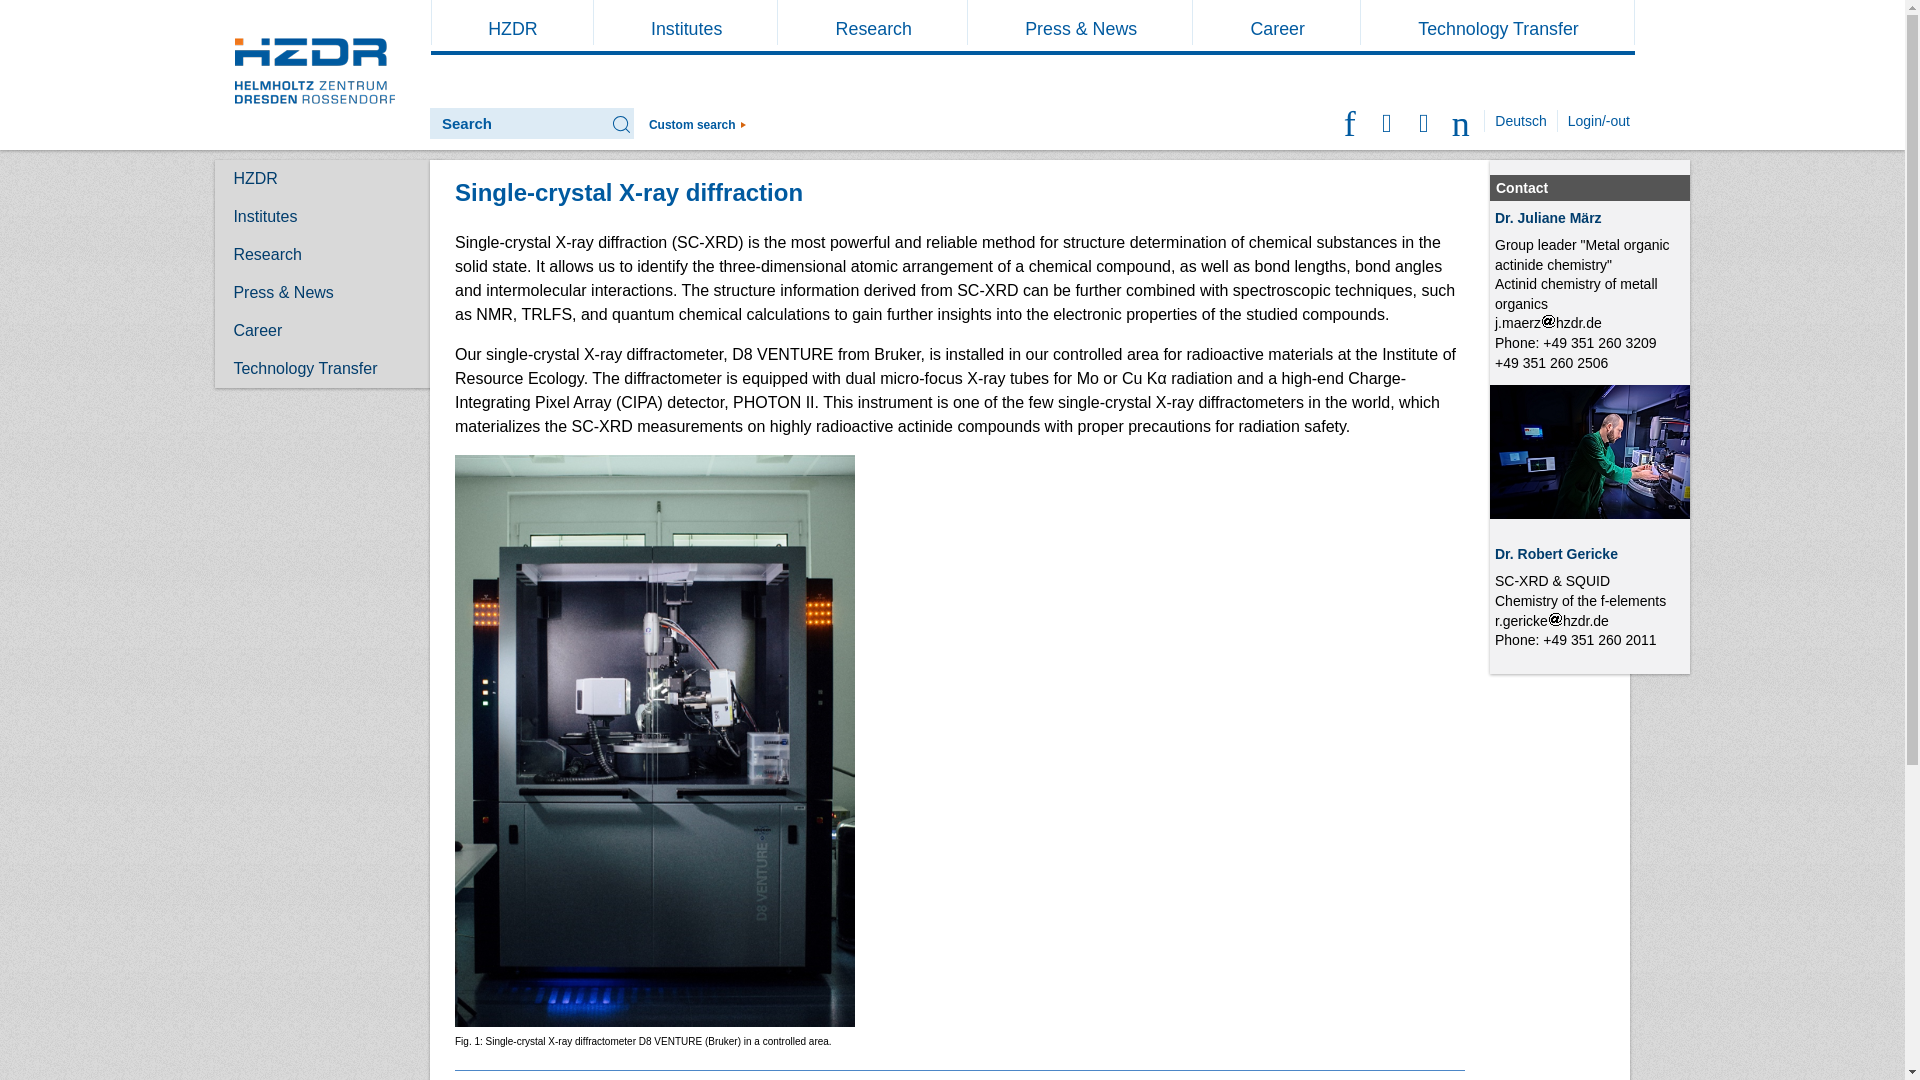 The width and height of the screenshot is (1920, 1080). Describe the element at coordinates (1589, 452) in the screenshot. I see `Dr. Gericke, Robert; FWOF` at that location.